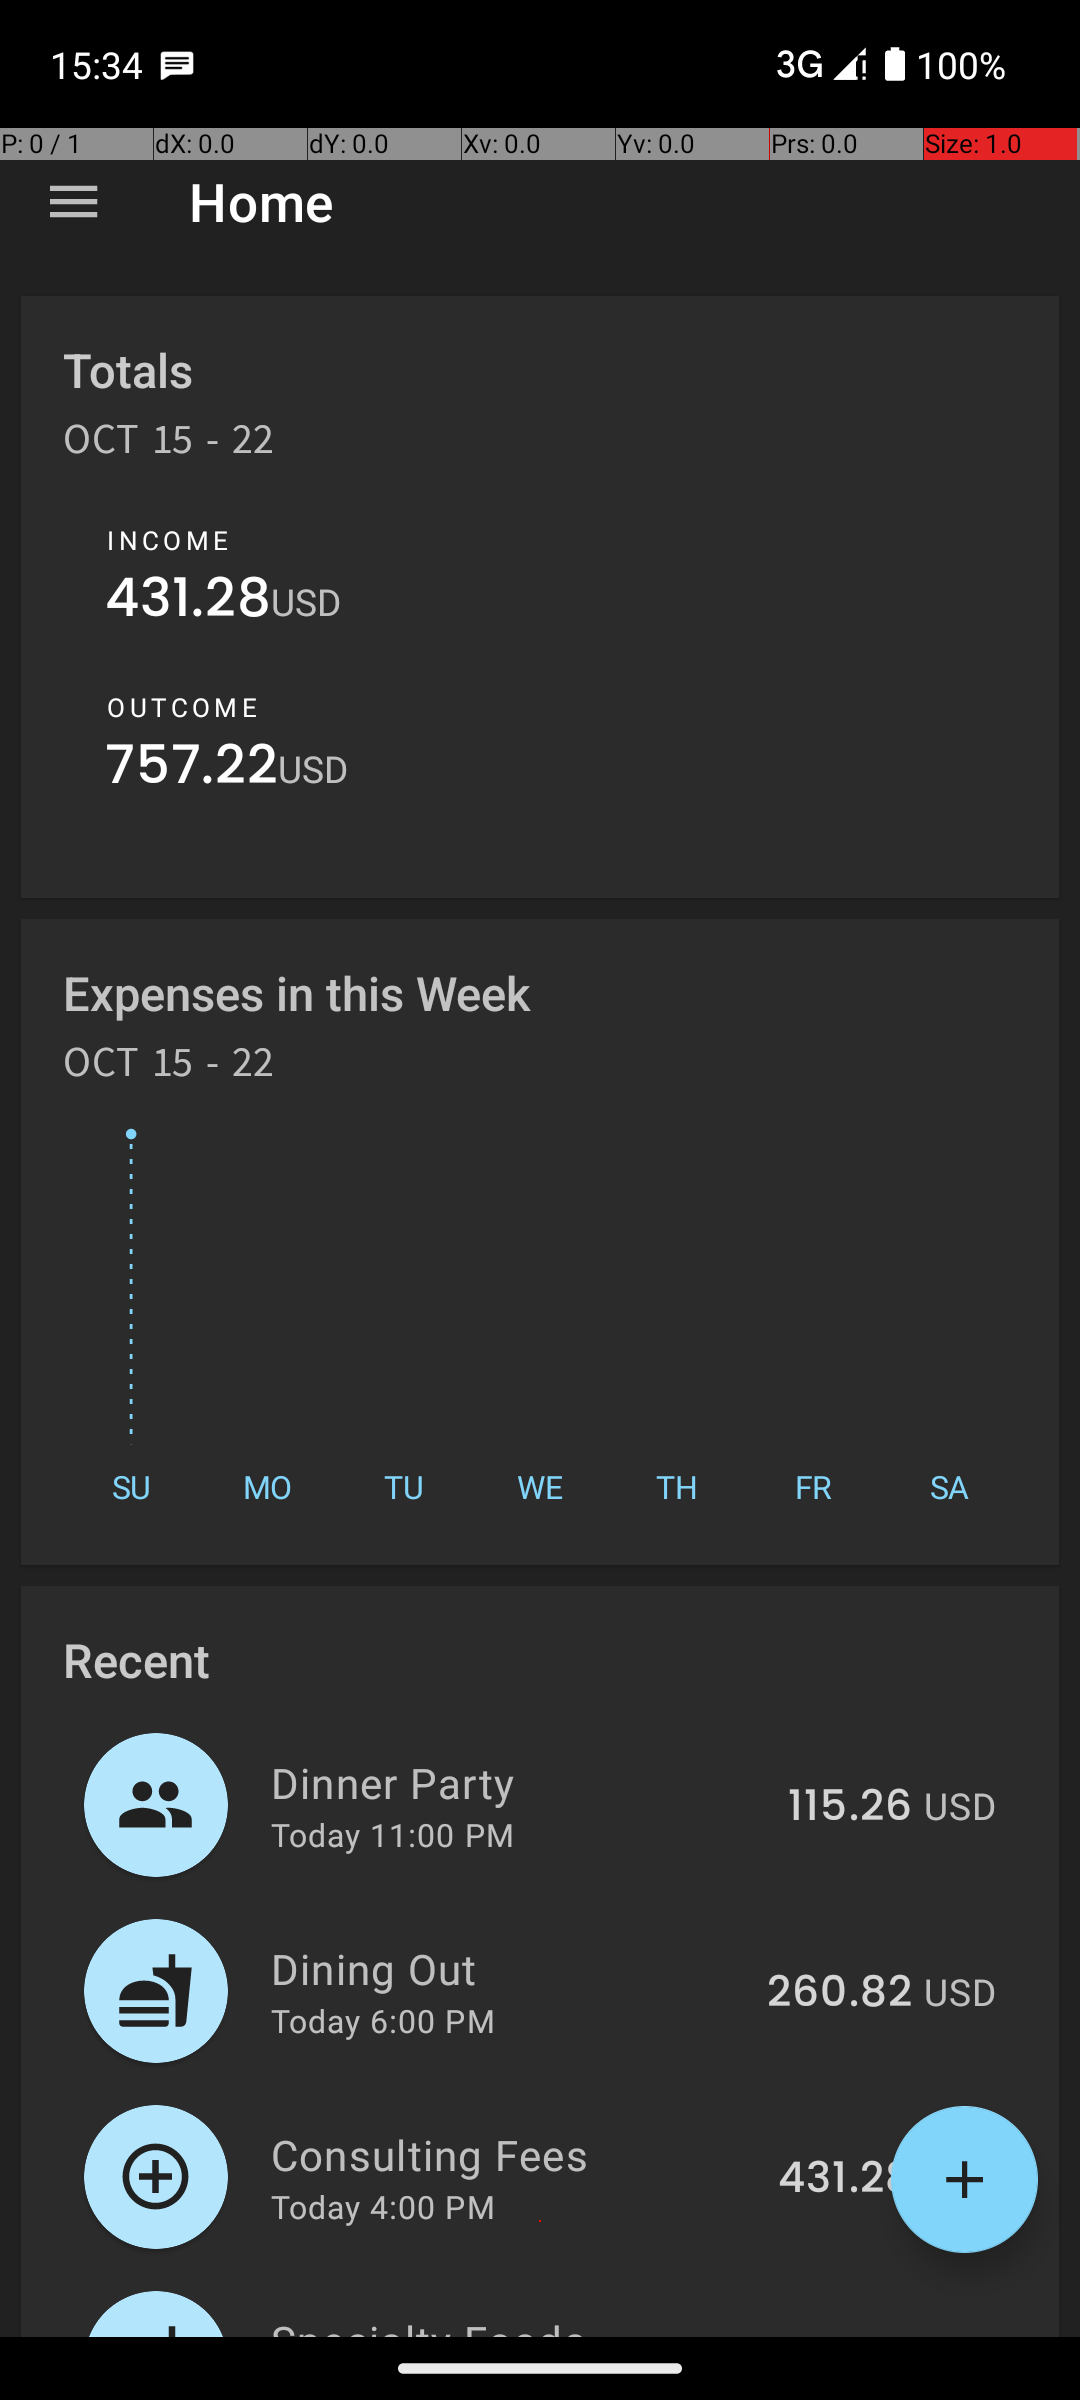 The height and width of the screenshot is (2400, 1080). I want to click on Today 6:00 PM, so click(383, 2020).